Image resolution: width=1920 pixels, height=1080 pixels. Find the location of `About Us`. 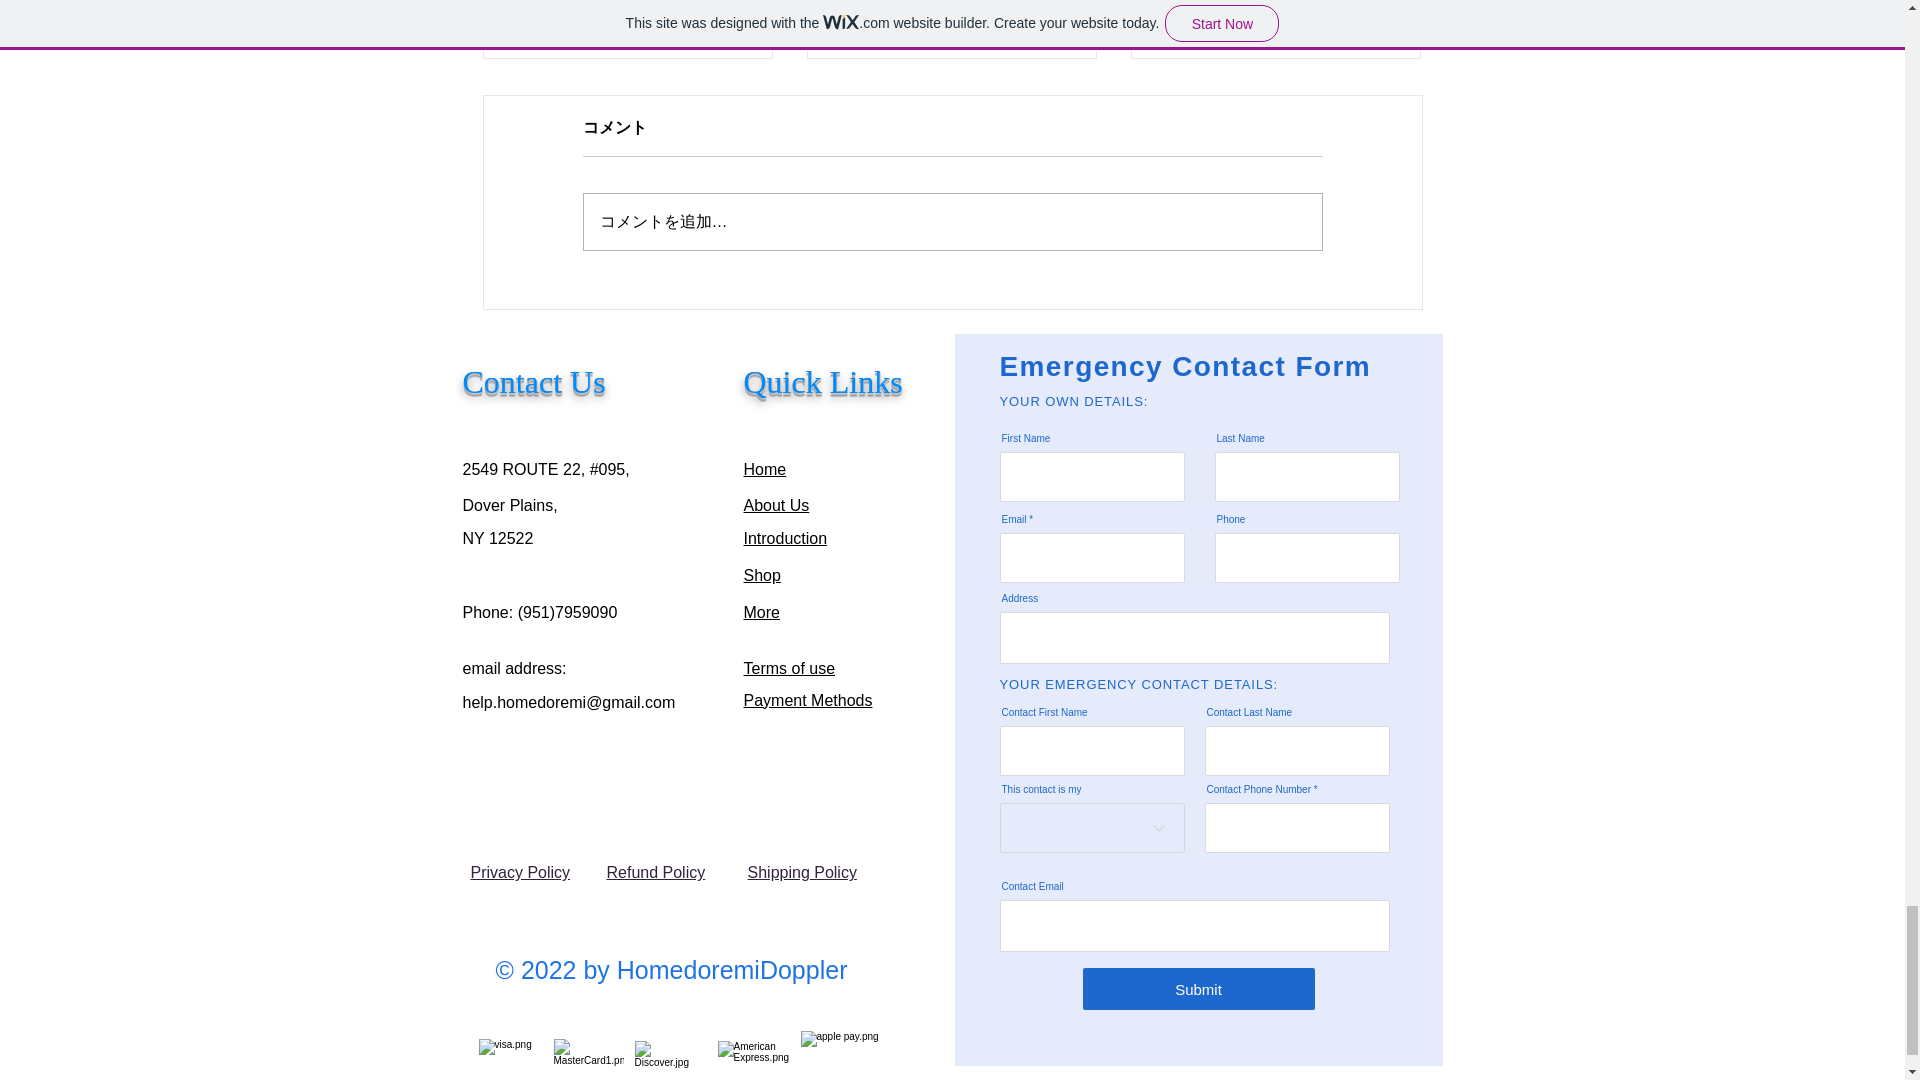

About Us is located at coordinates (777, 505).